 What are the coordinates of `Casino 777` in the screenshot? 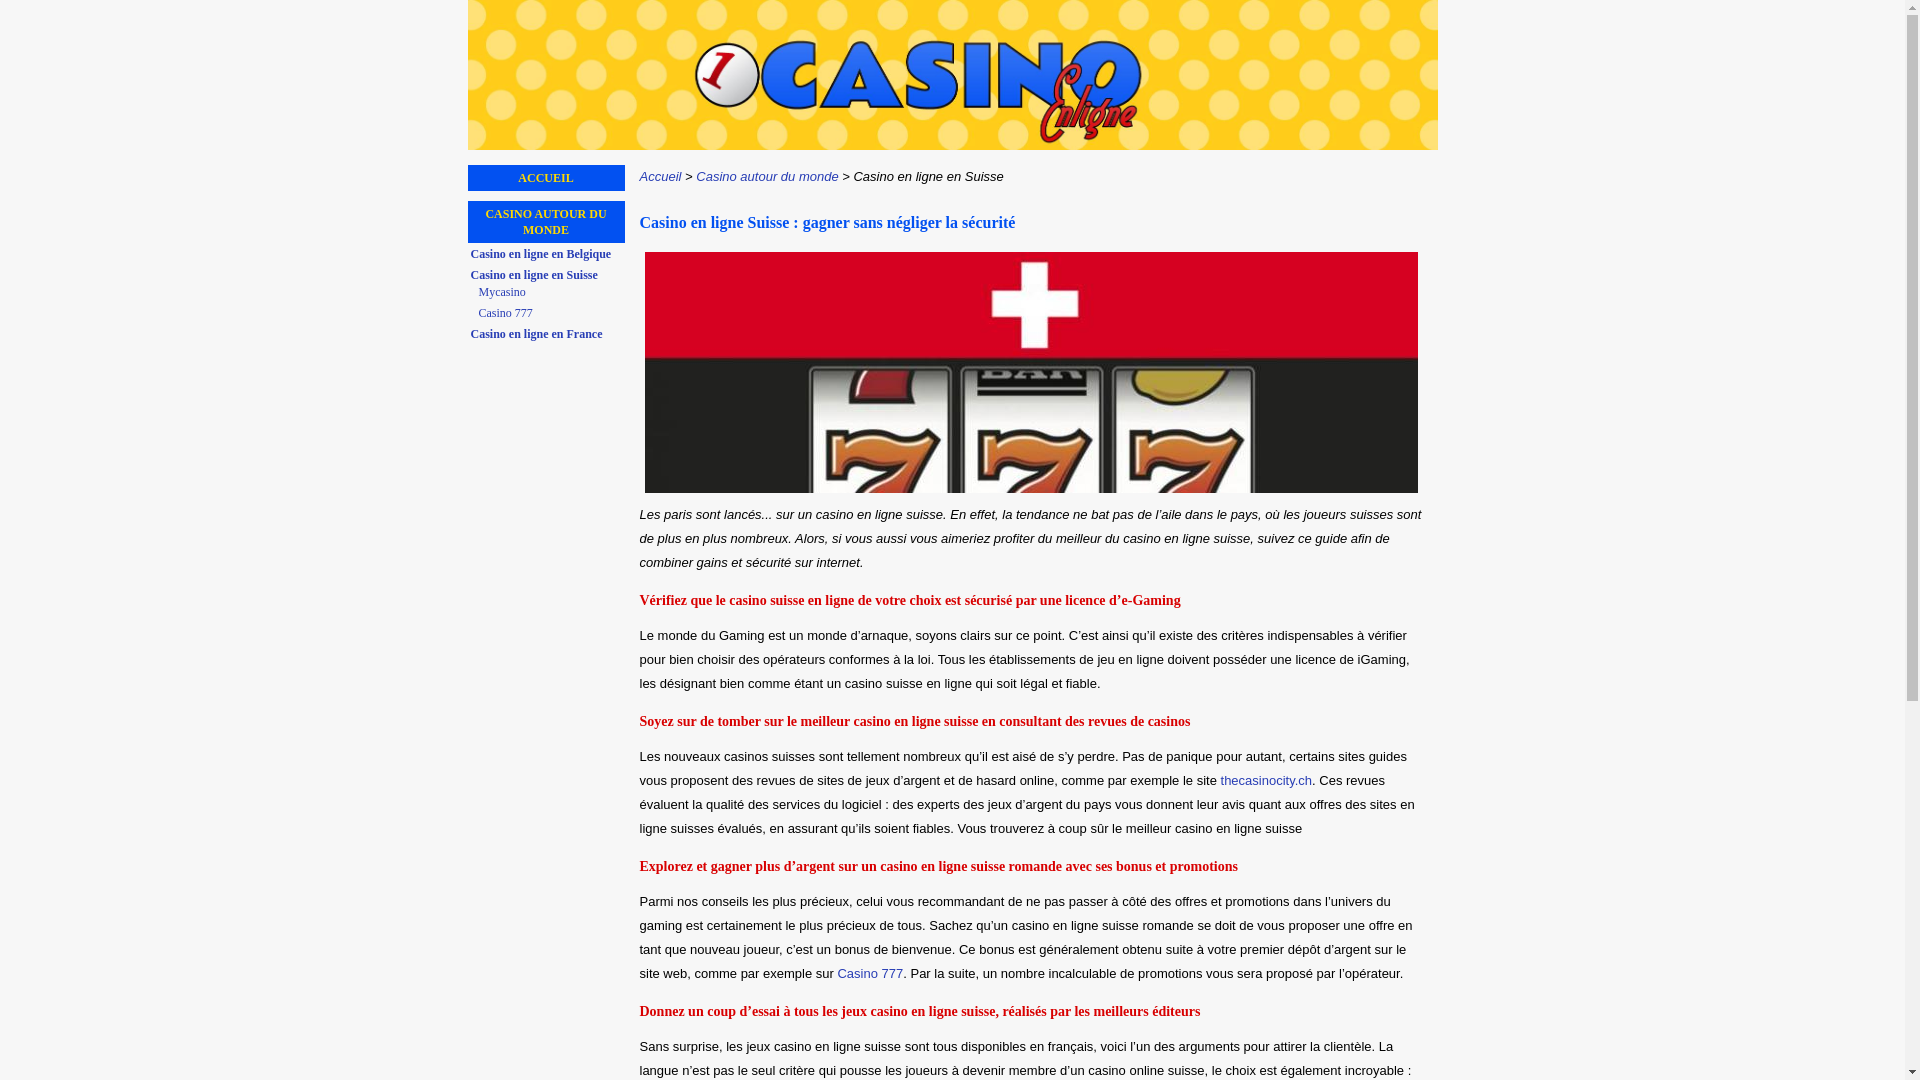 It's located at (870, 974).